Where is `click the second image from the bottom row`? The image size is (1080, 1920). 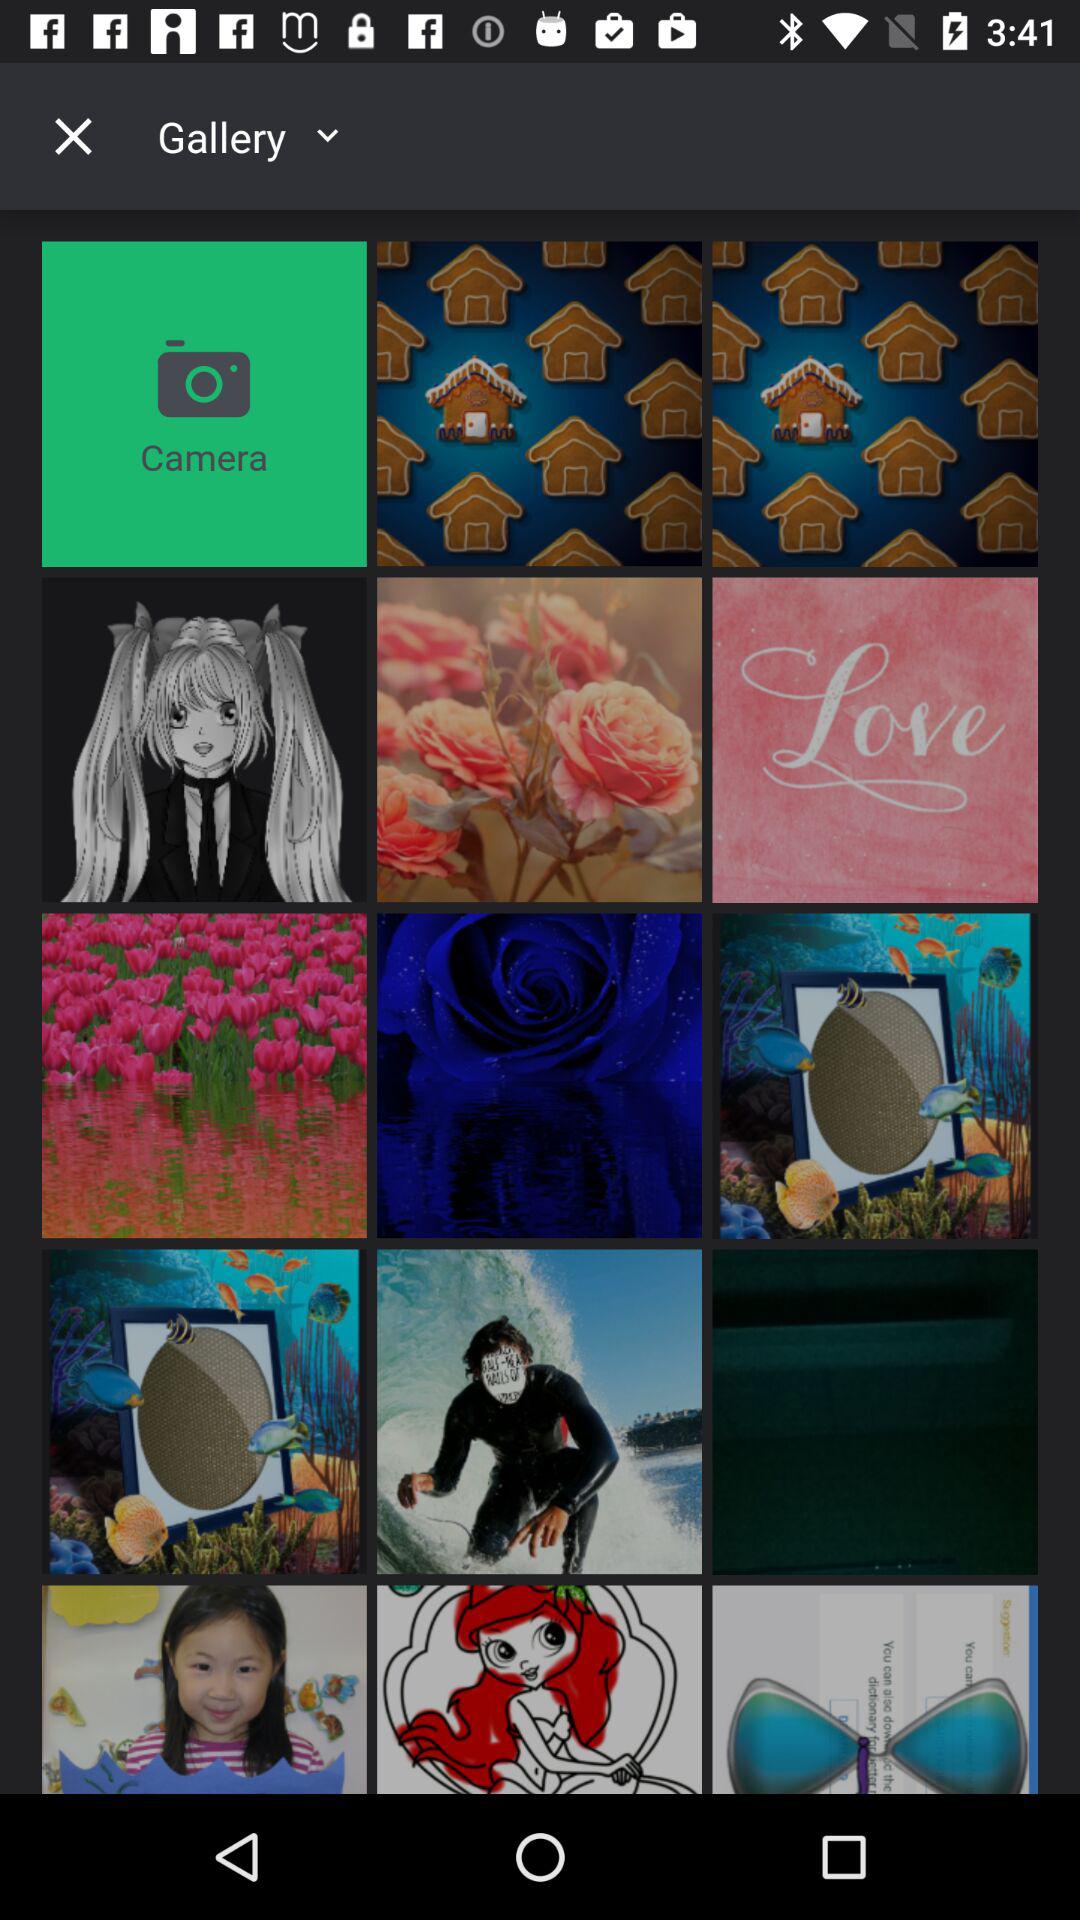
click the second image from the bottom row is located at coordinates (539, 1689).